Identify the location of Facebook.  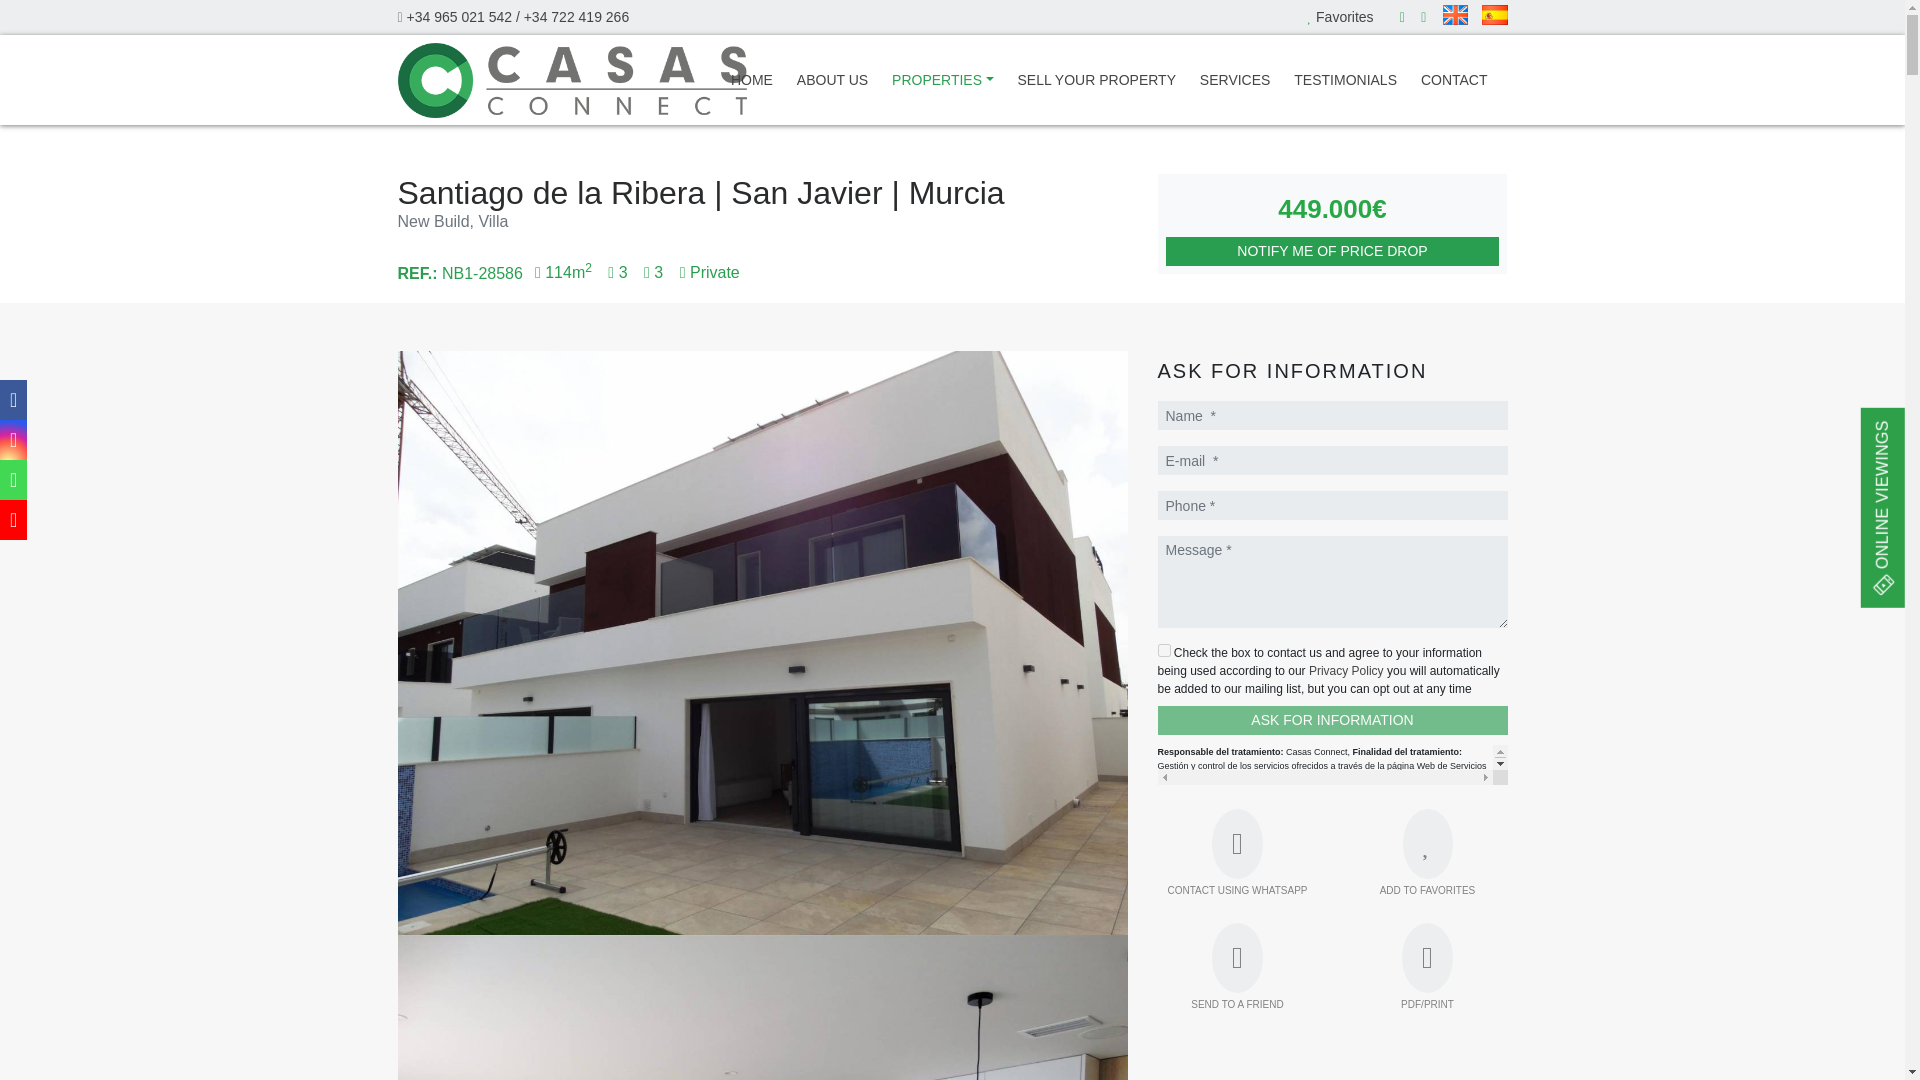
(1402, 16).